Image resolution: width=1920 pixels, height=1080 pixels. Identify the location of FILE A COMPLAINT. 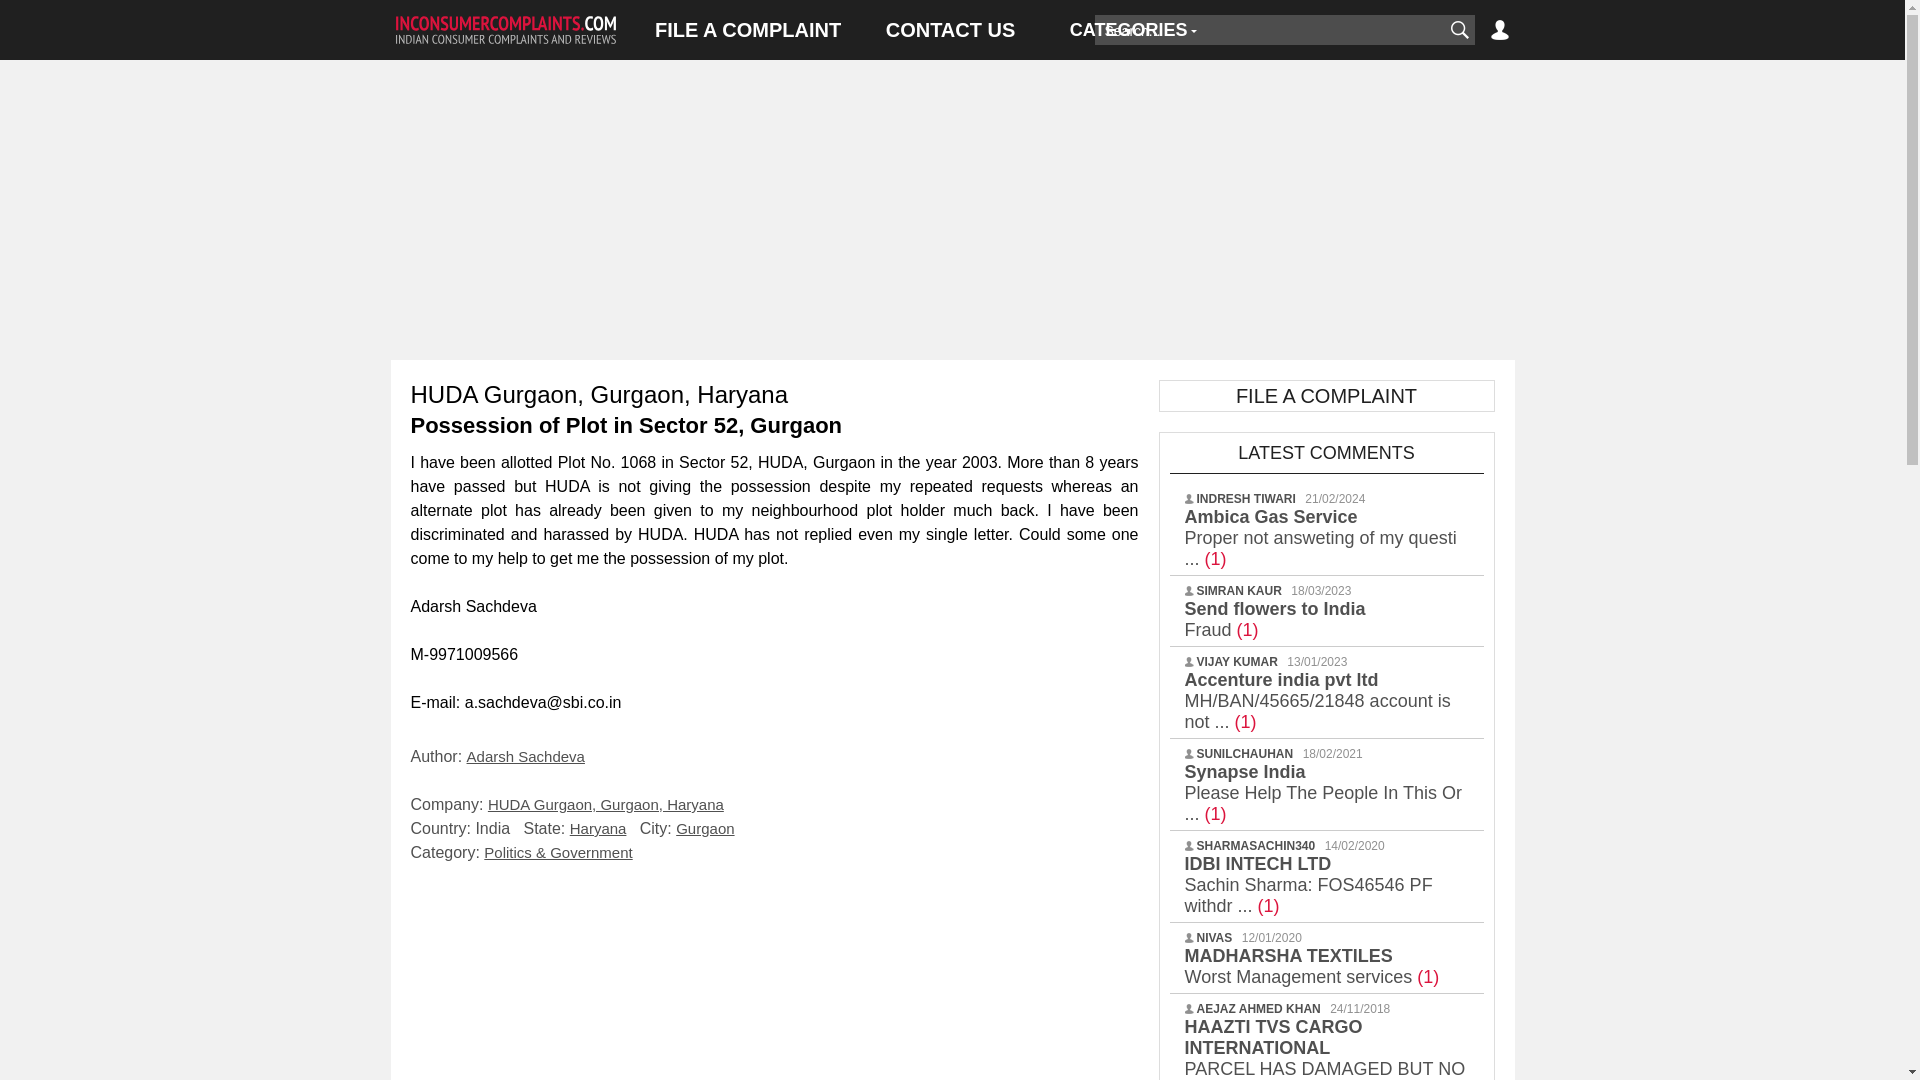
(748, 30).